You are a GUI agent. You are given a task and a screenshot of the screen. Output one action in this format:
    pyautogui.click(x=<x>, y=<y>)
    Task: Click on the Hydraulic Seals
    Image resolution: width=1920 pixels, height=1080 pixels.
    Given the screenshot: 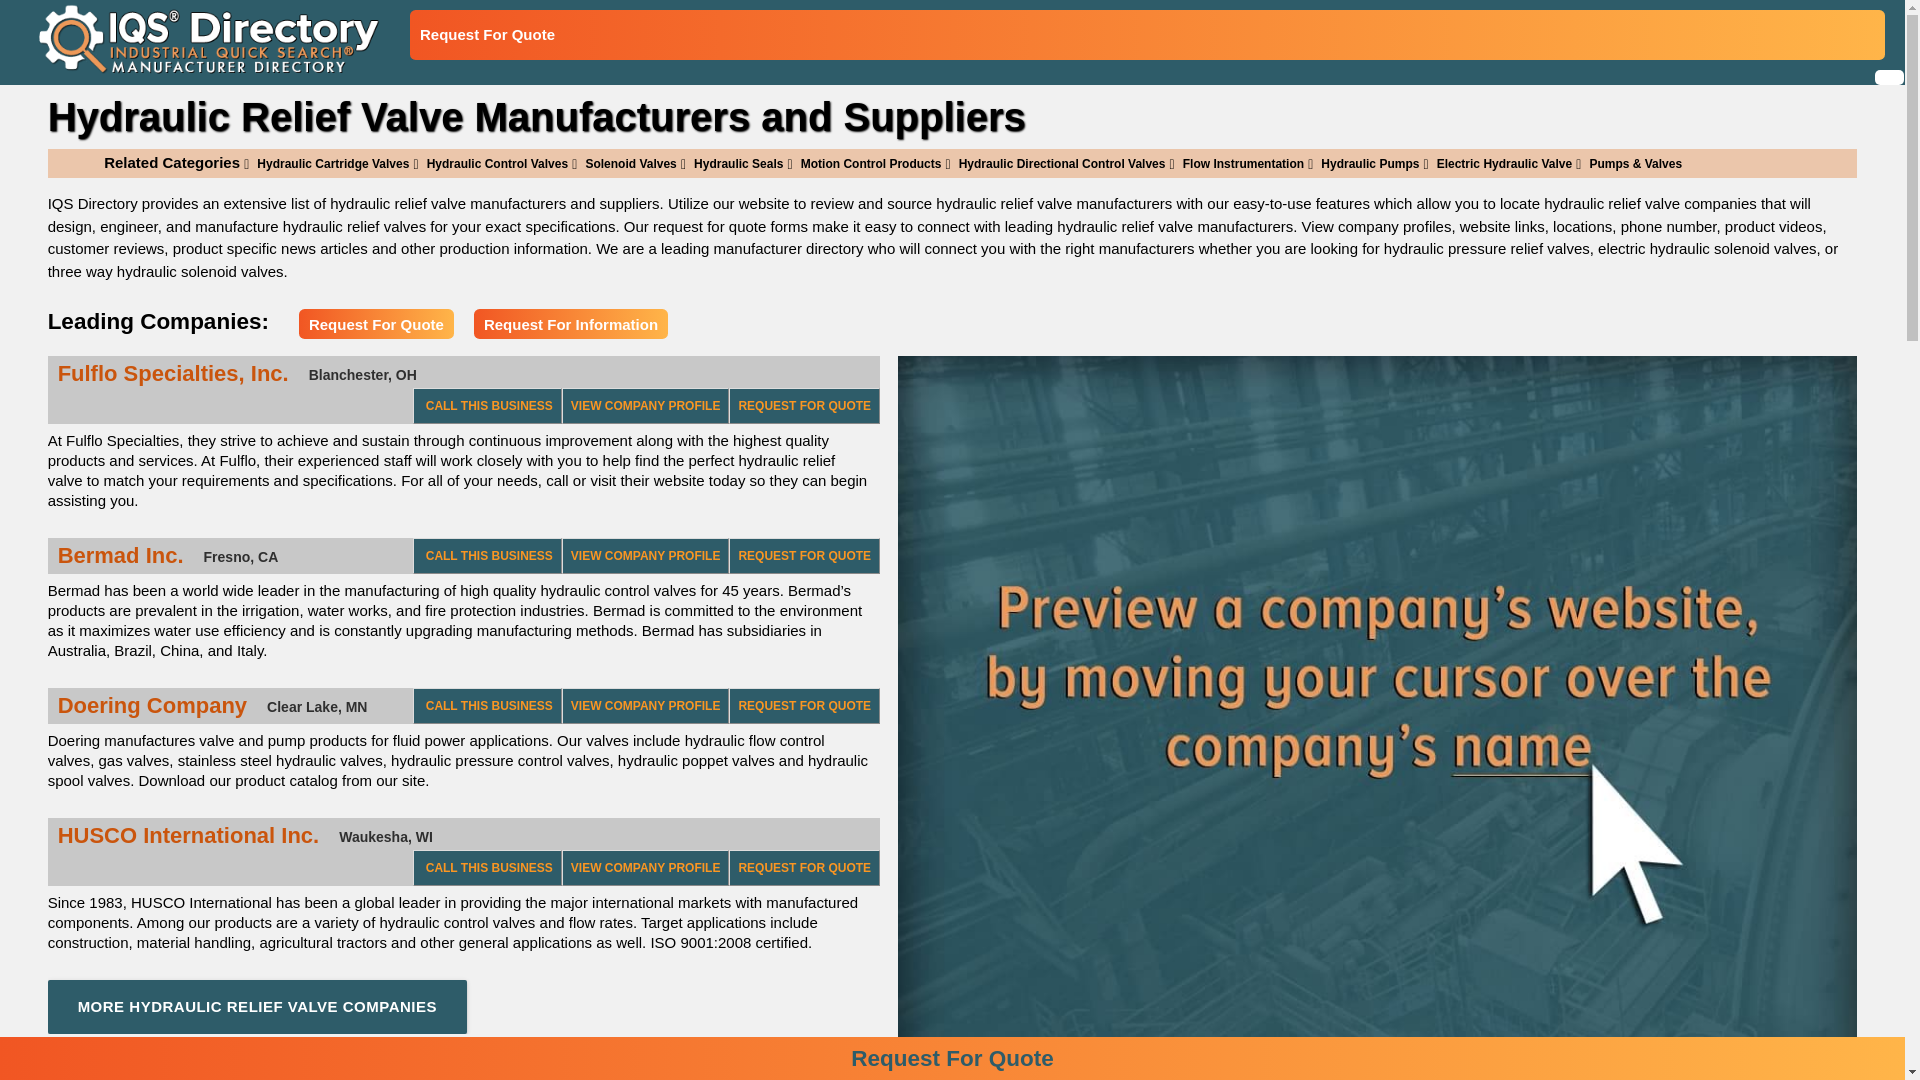 What is the action you would take?
    pyautogui.click(x=732, y=163)
    